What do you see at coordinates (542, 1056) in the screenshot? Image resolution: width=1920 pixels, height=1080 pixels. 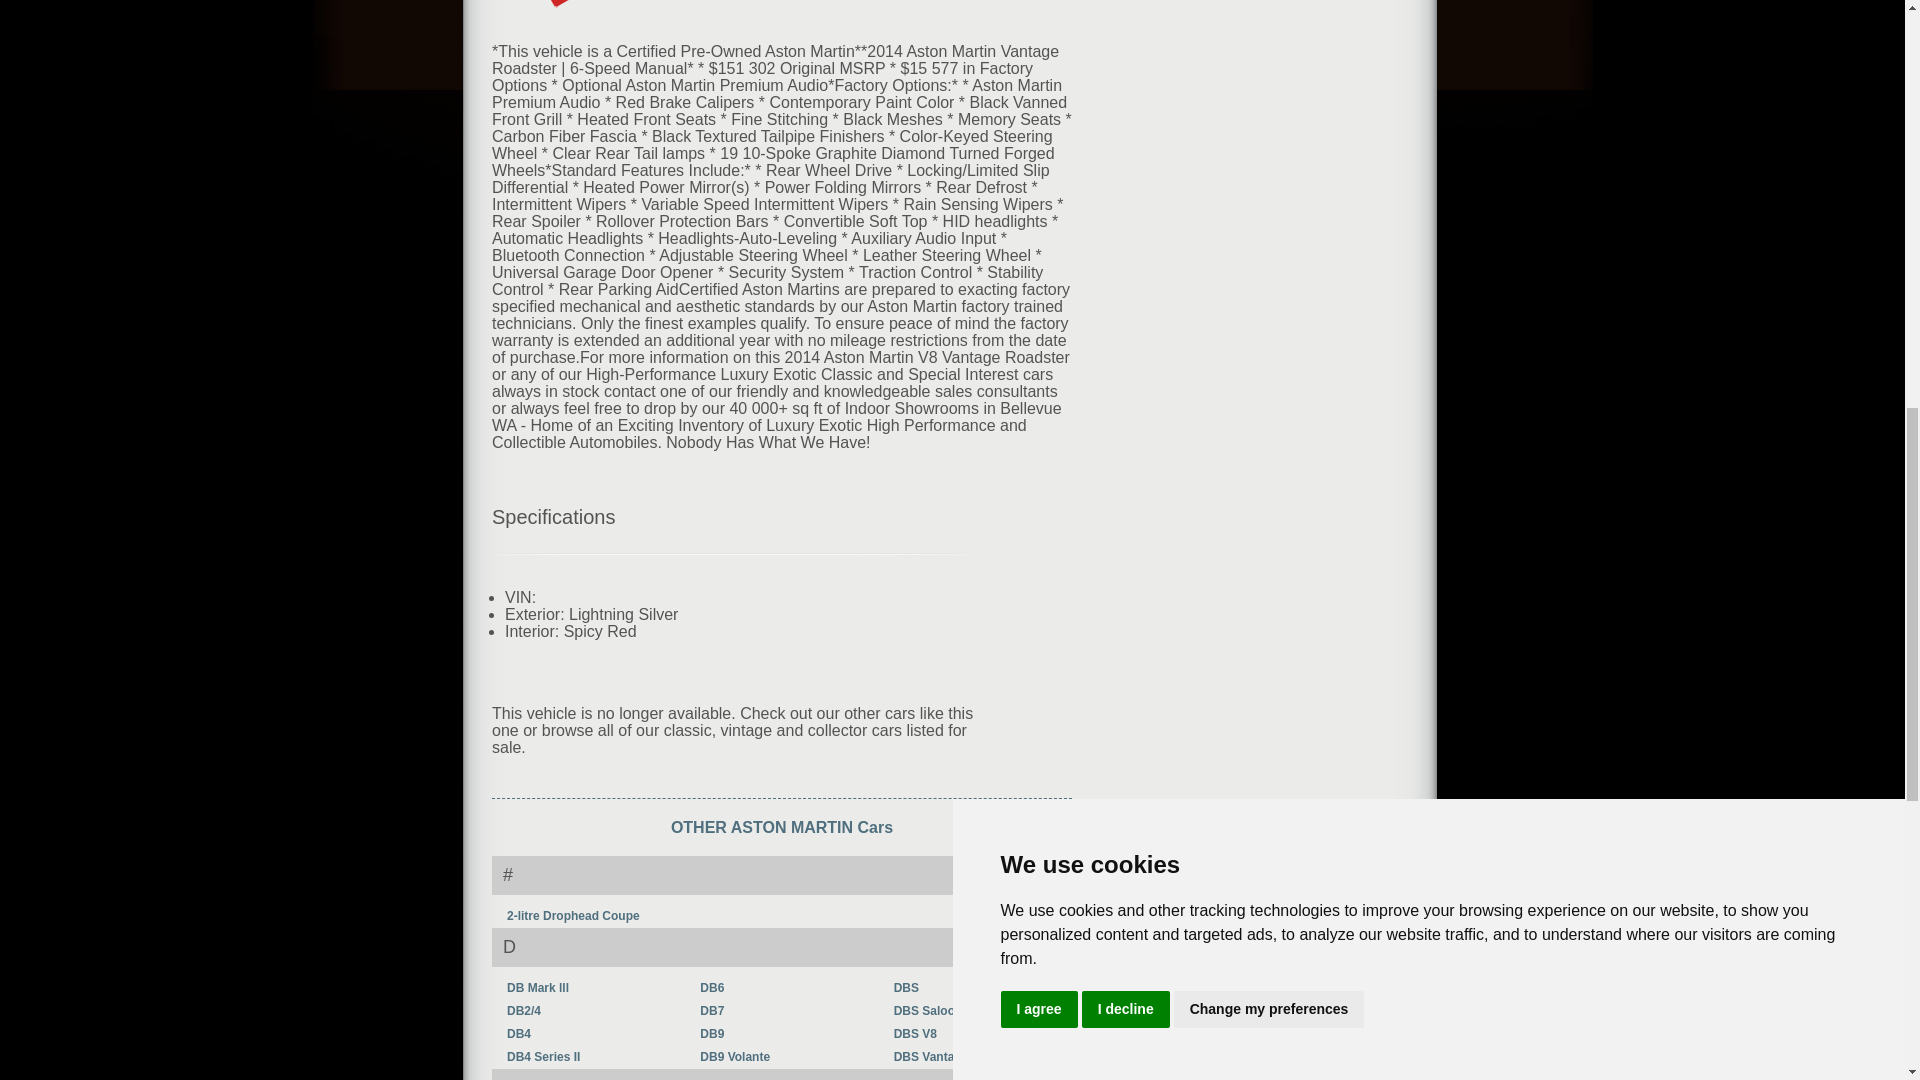 I see `DB4 Series II` at bounding box center [542, 1056].